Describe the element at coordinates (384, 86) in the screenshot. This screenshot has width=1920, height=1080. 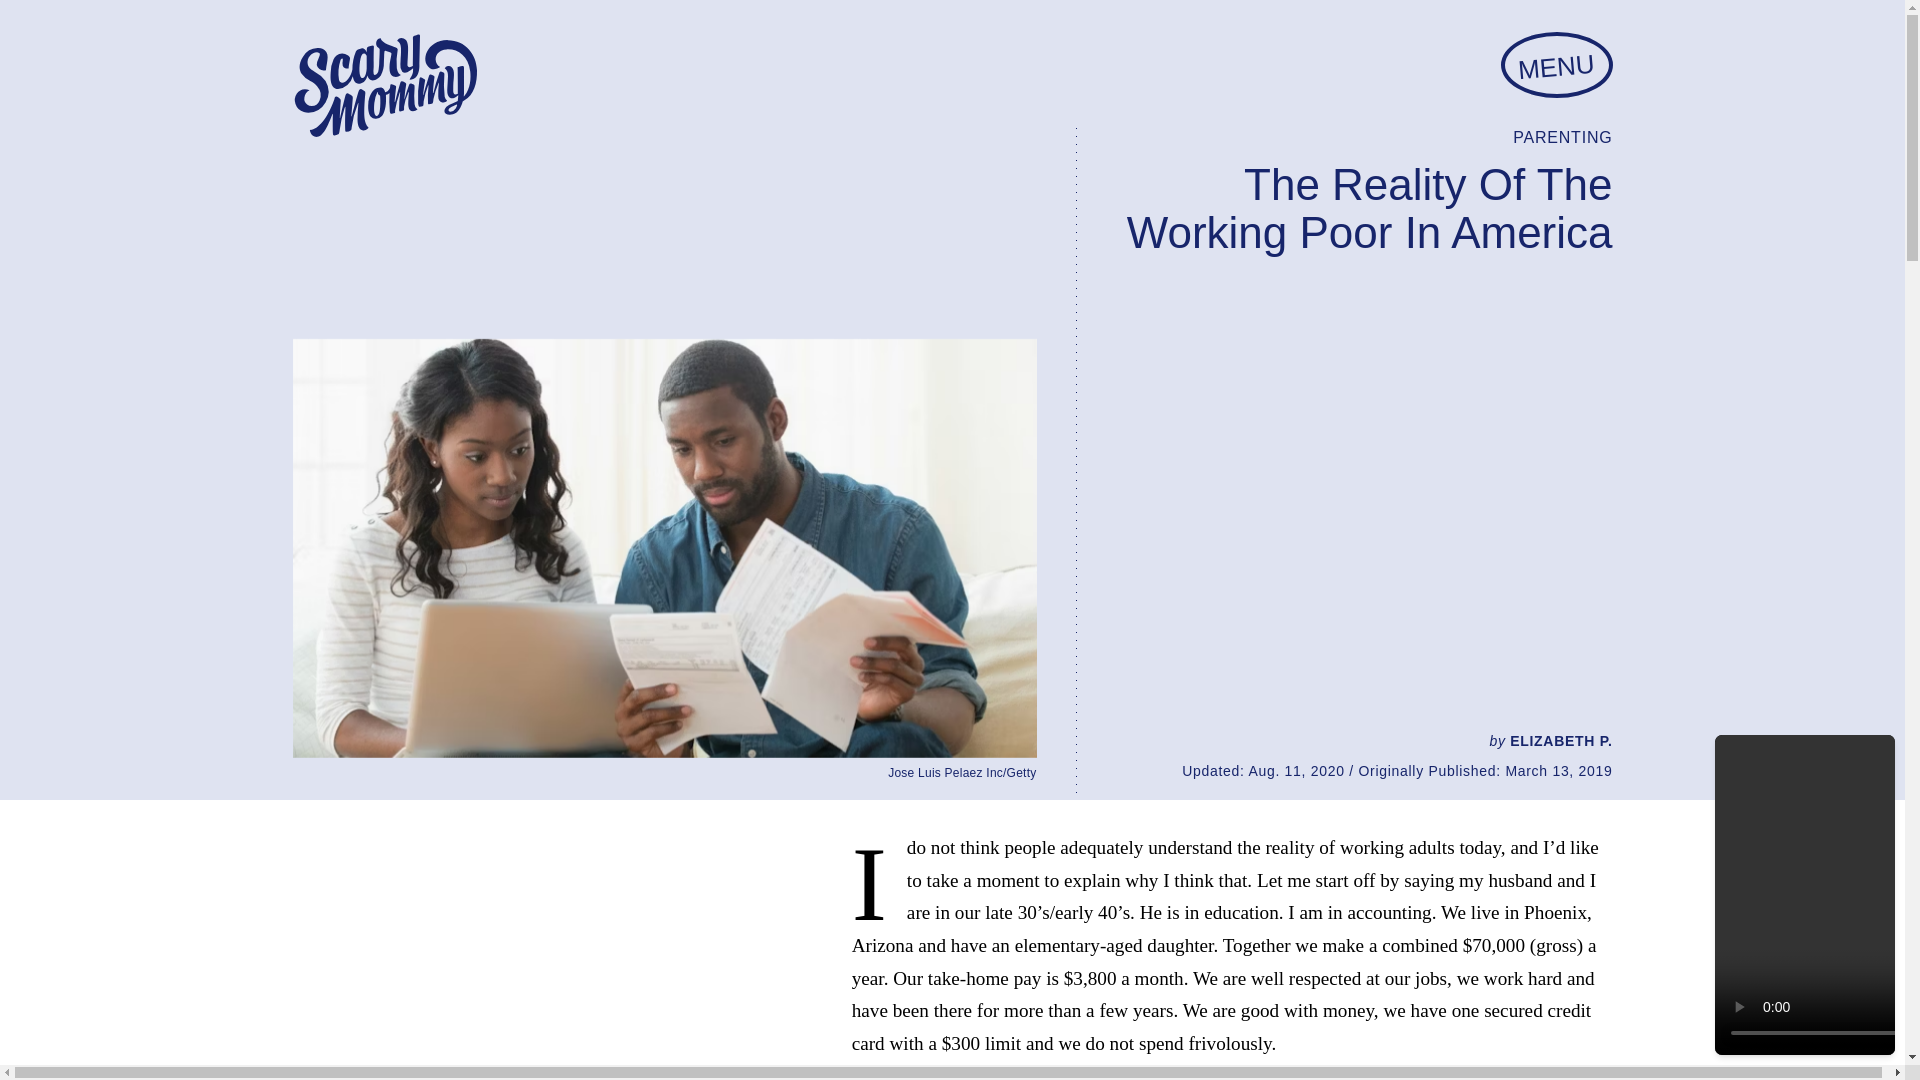
I see `Scary Mommy` at that location.